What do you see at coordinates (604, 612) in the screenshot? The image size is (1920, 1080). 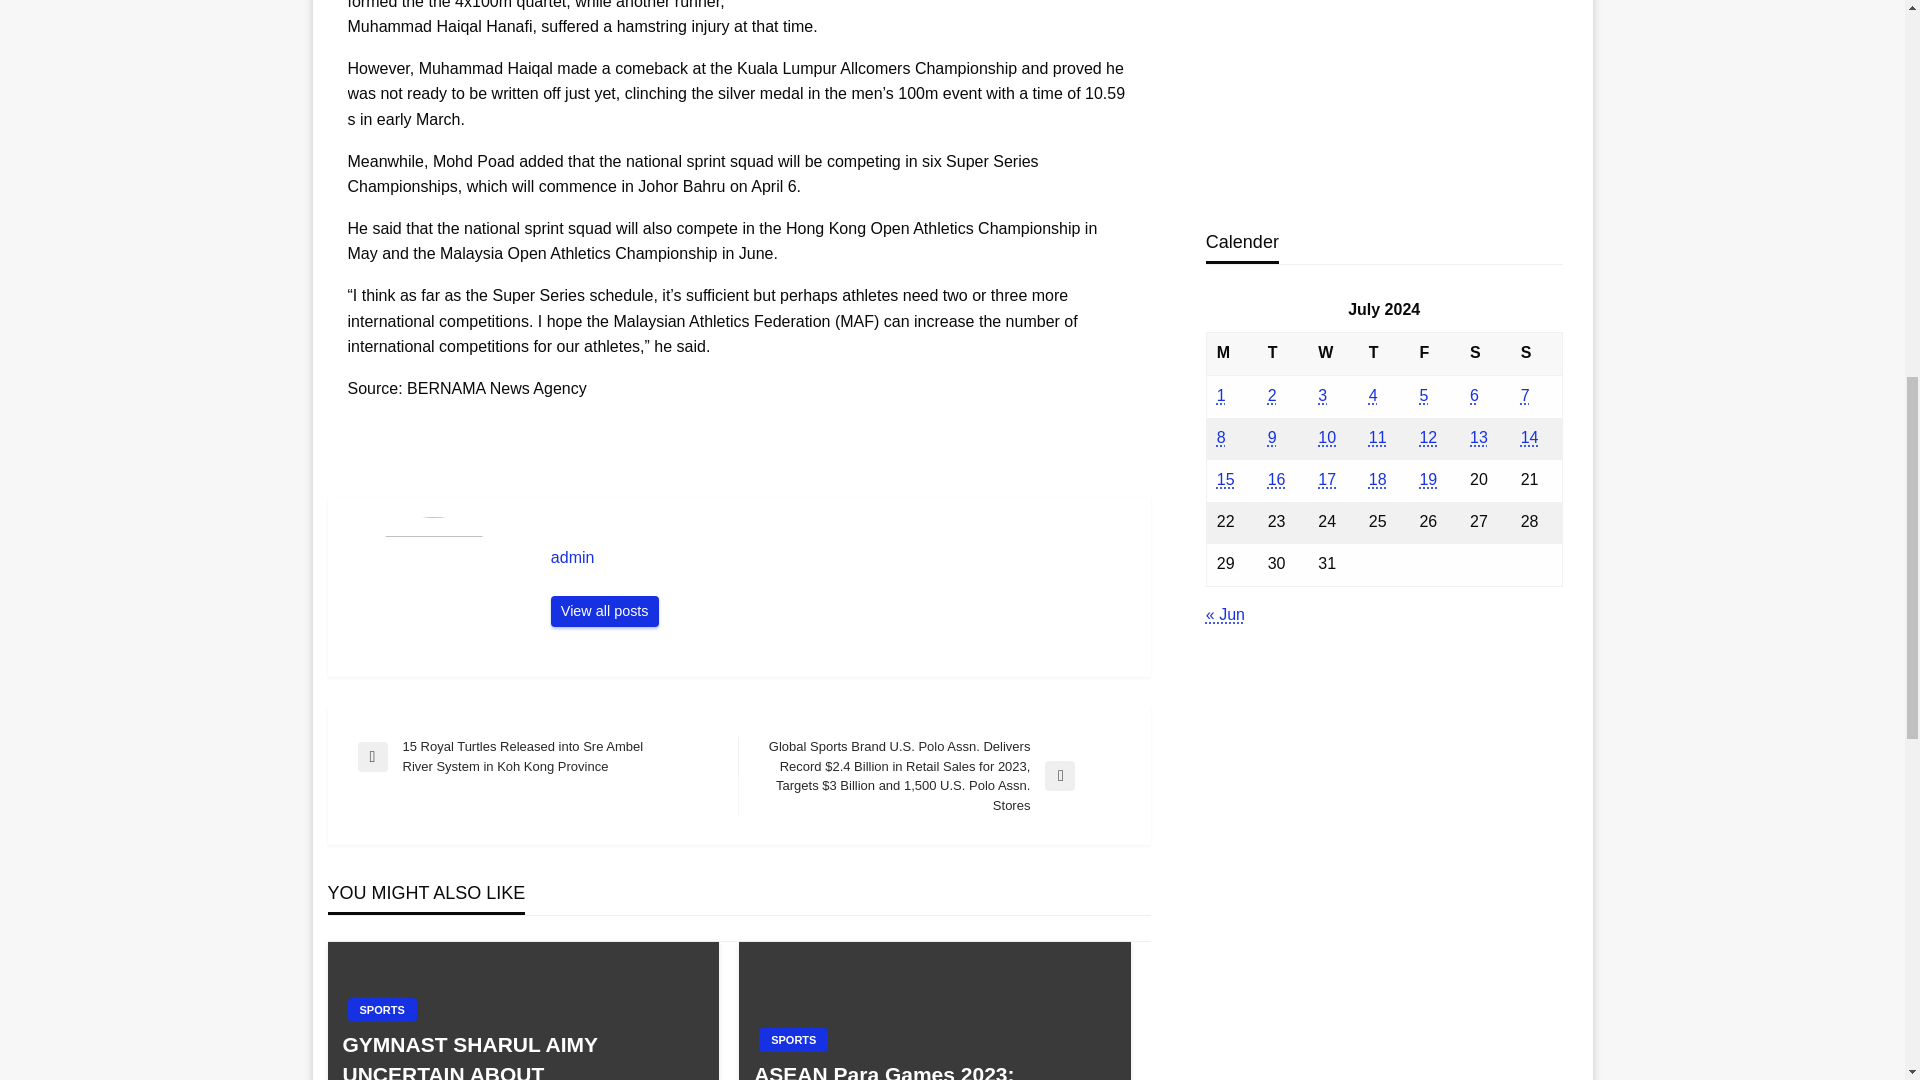 I see `admin` at bounding box center [604, 612].